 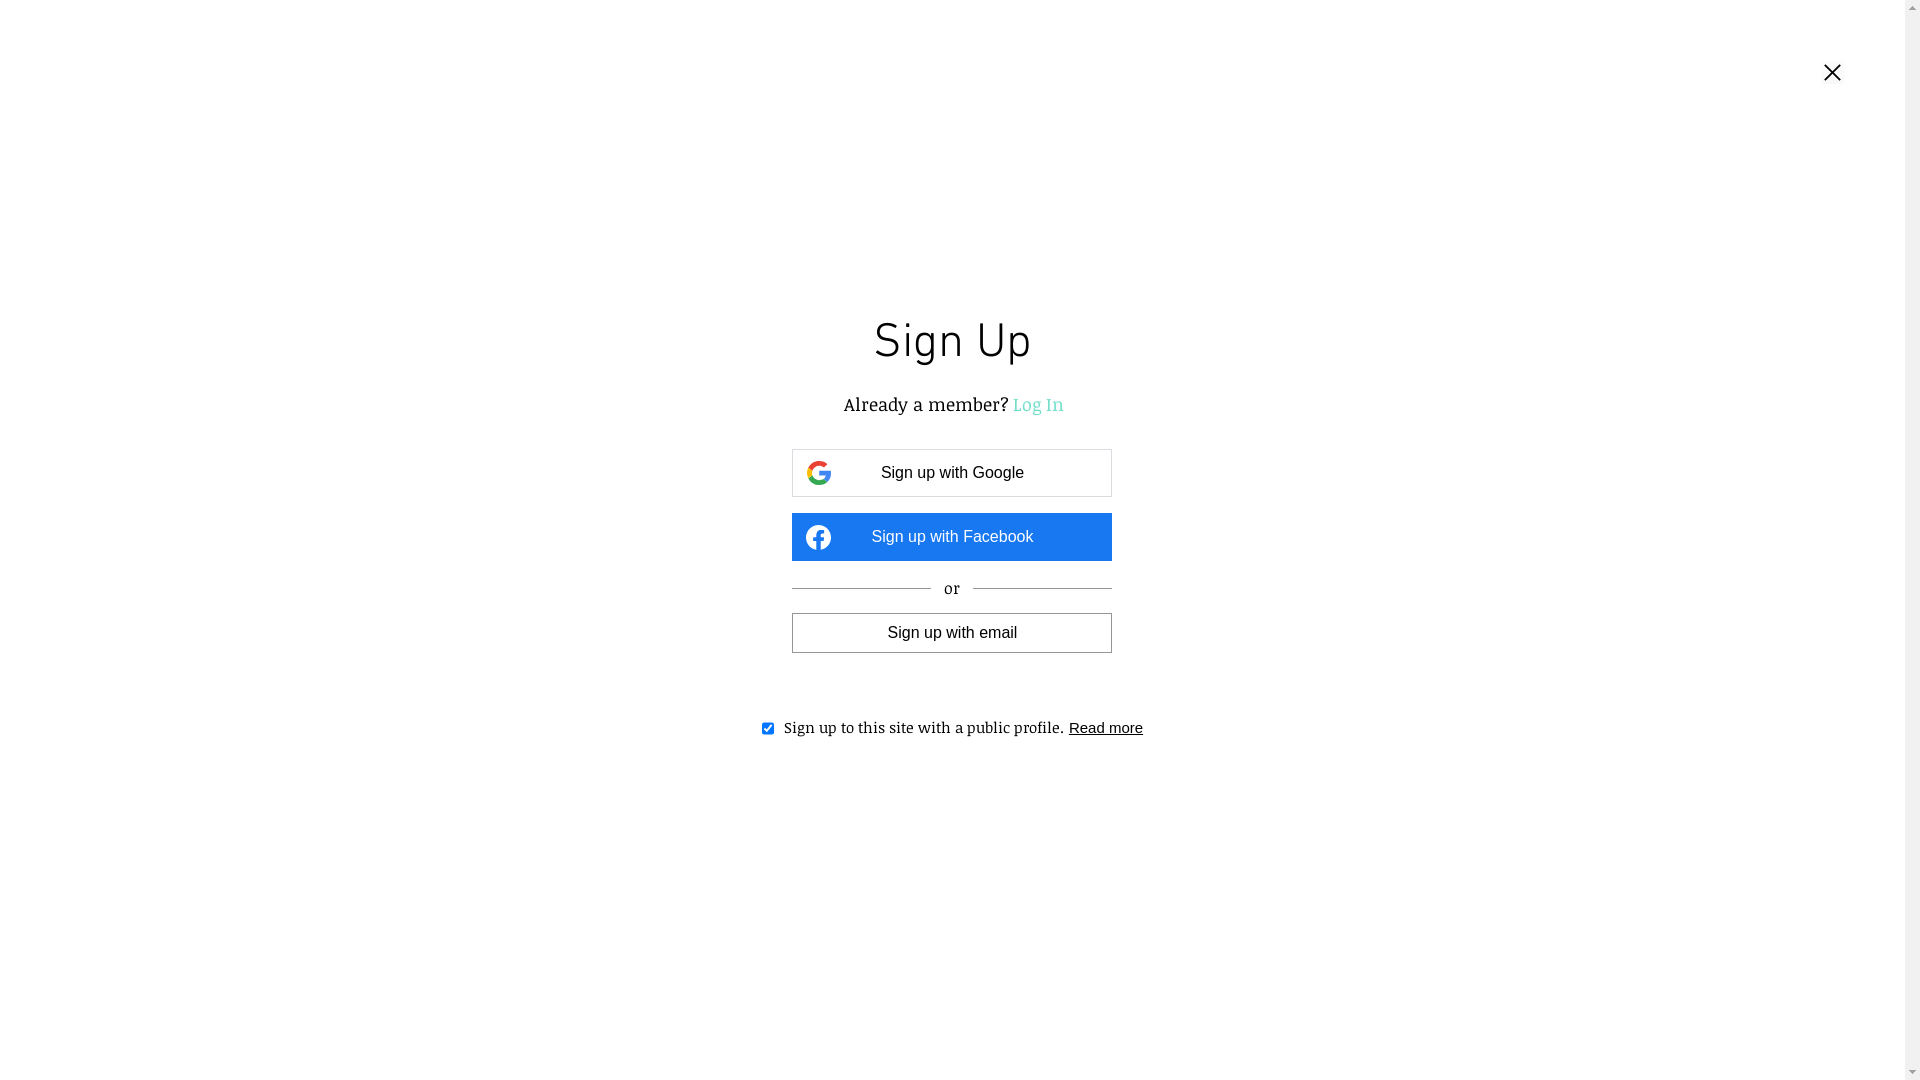 What do you see at coordinates (952, 537) in the screenshot?
I see `Sign up with Facebook` at bounding box center [952, 537].